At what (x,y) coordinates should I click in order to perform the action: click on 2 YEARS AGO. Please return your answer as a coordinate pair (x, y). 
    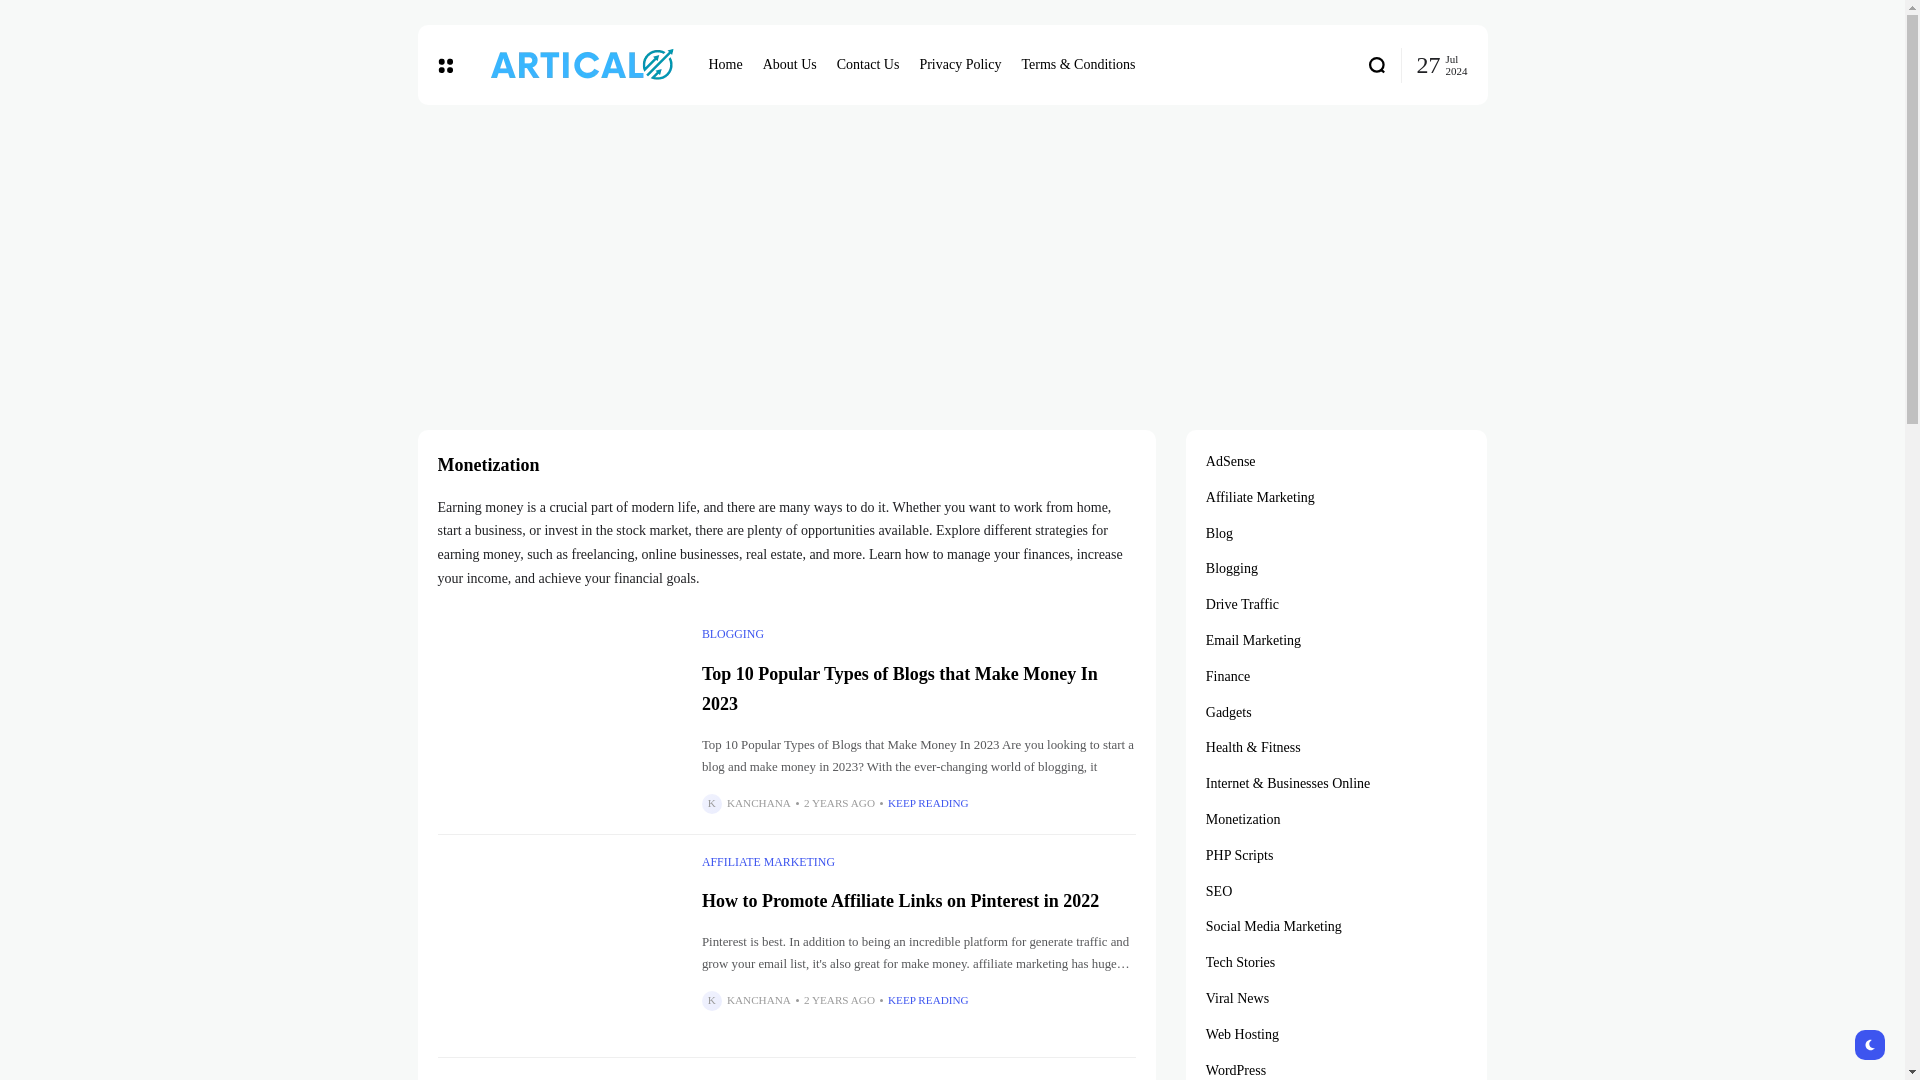
    Looking at the image, I should click on (840, 1000).